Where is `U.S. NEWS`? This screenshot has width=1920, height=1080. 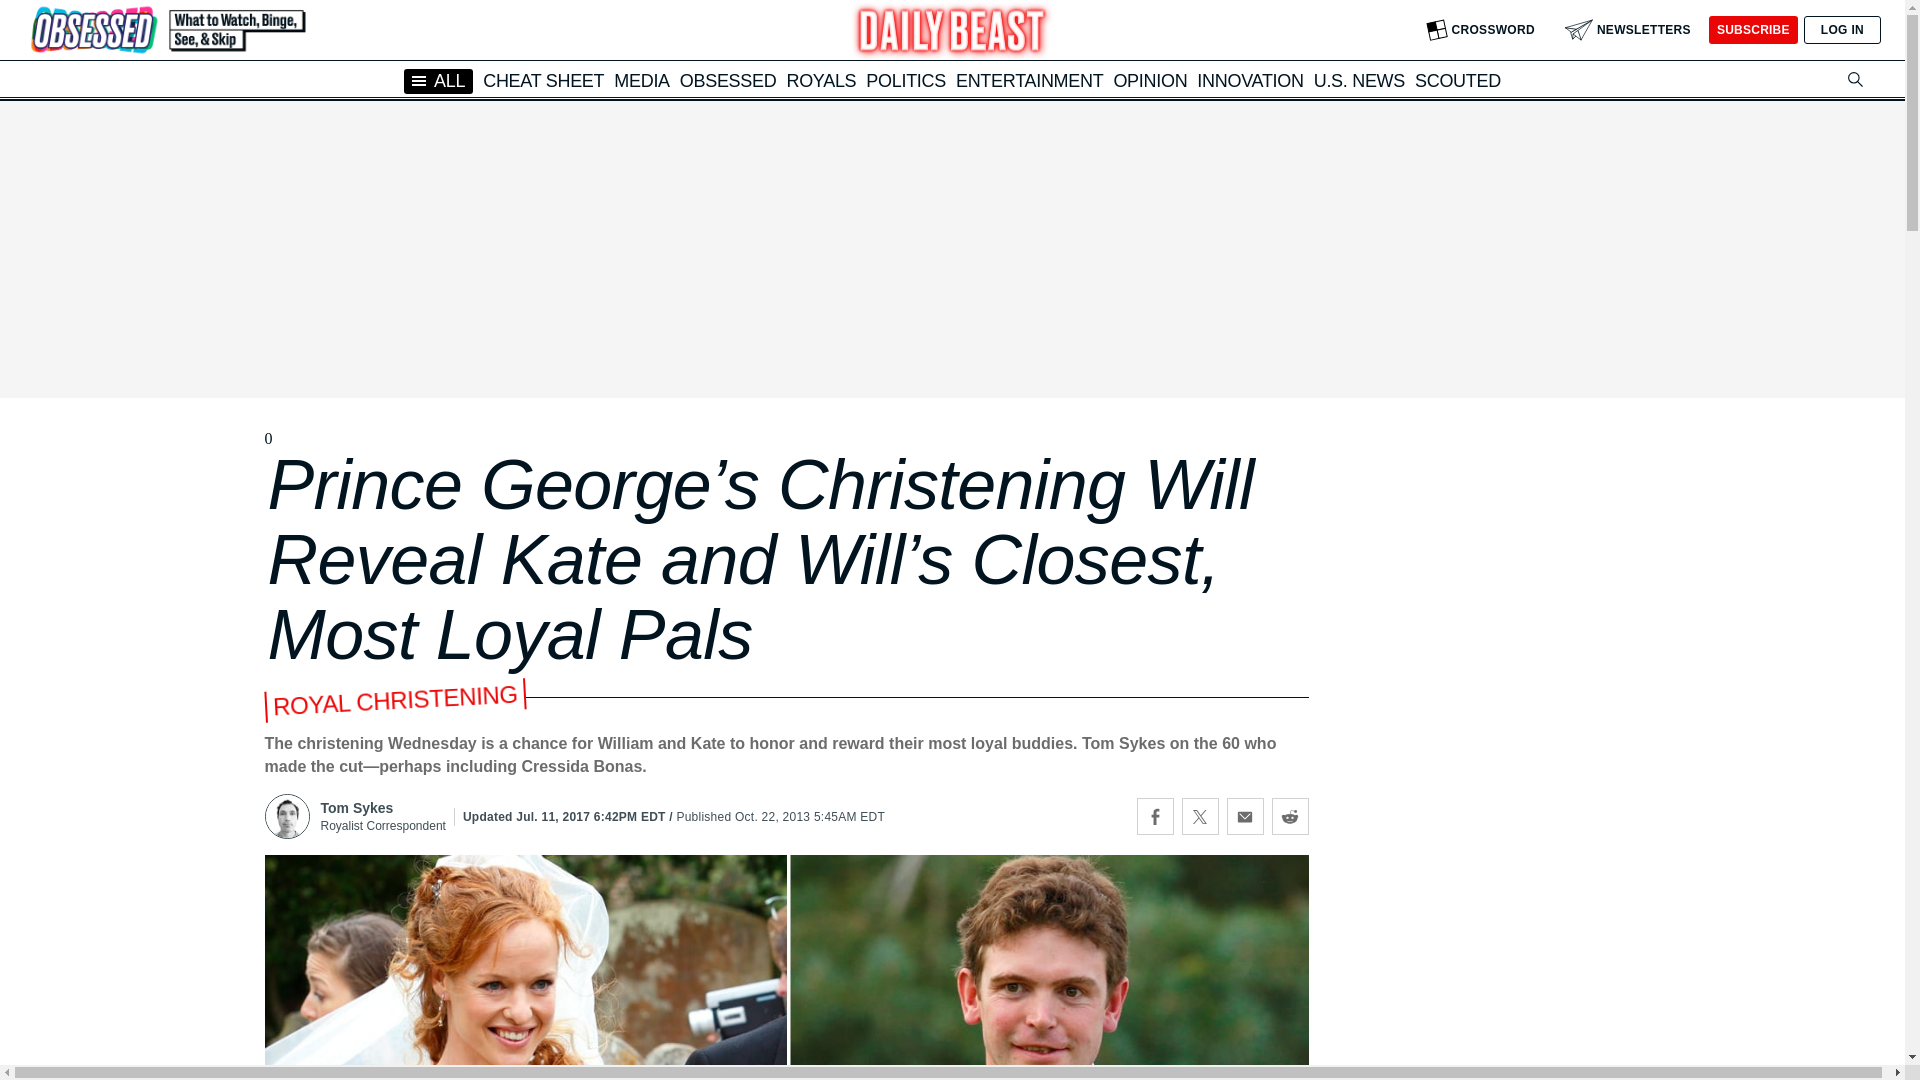 U.S. NEWS is located at coordinates (1359, 80).